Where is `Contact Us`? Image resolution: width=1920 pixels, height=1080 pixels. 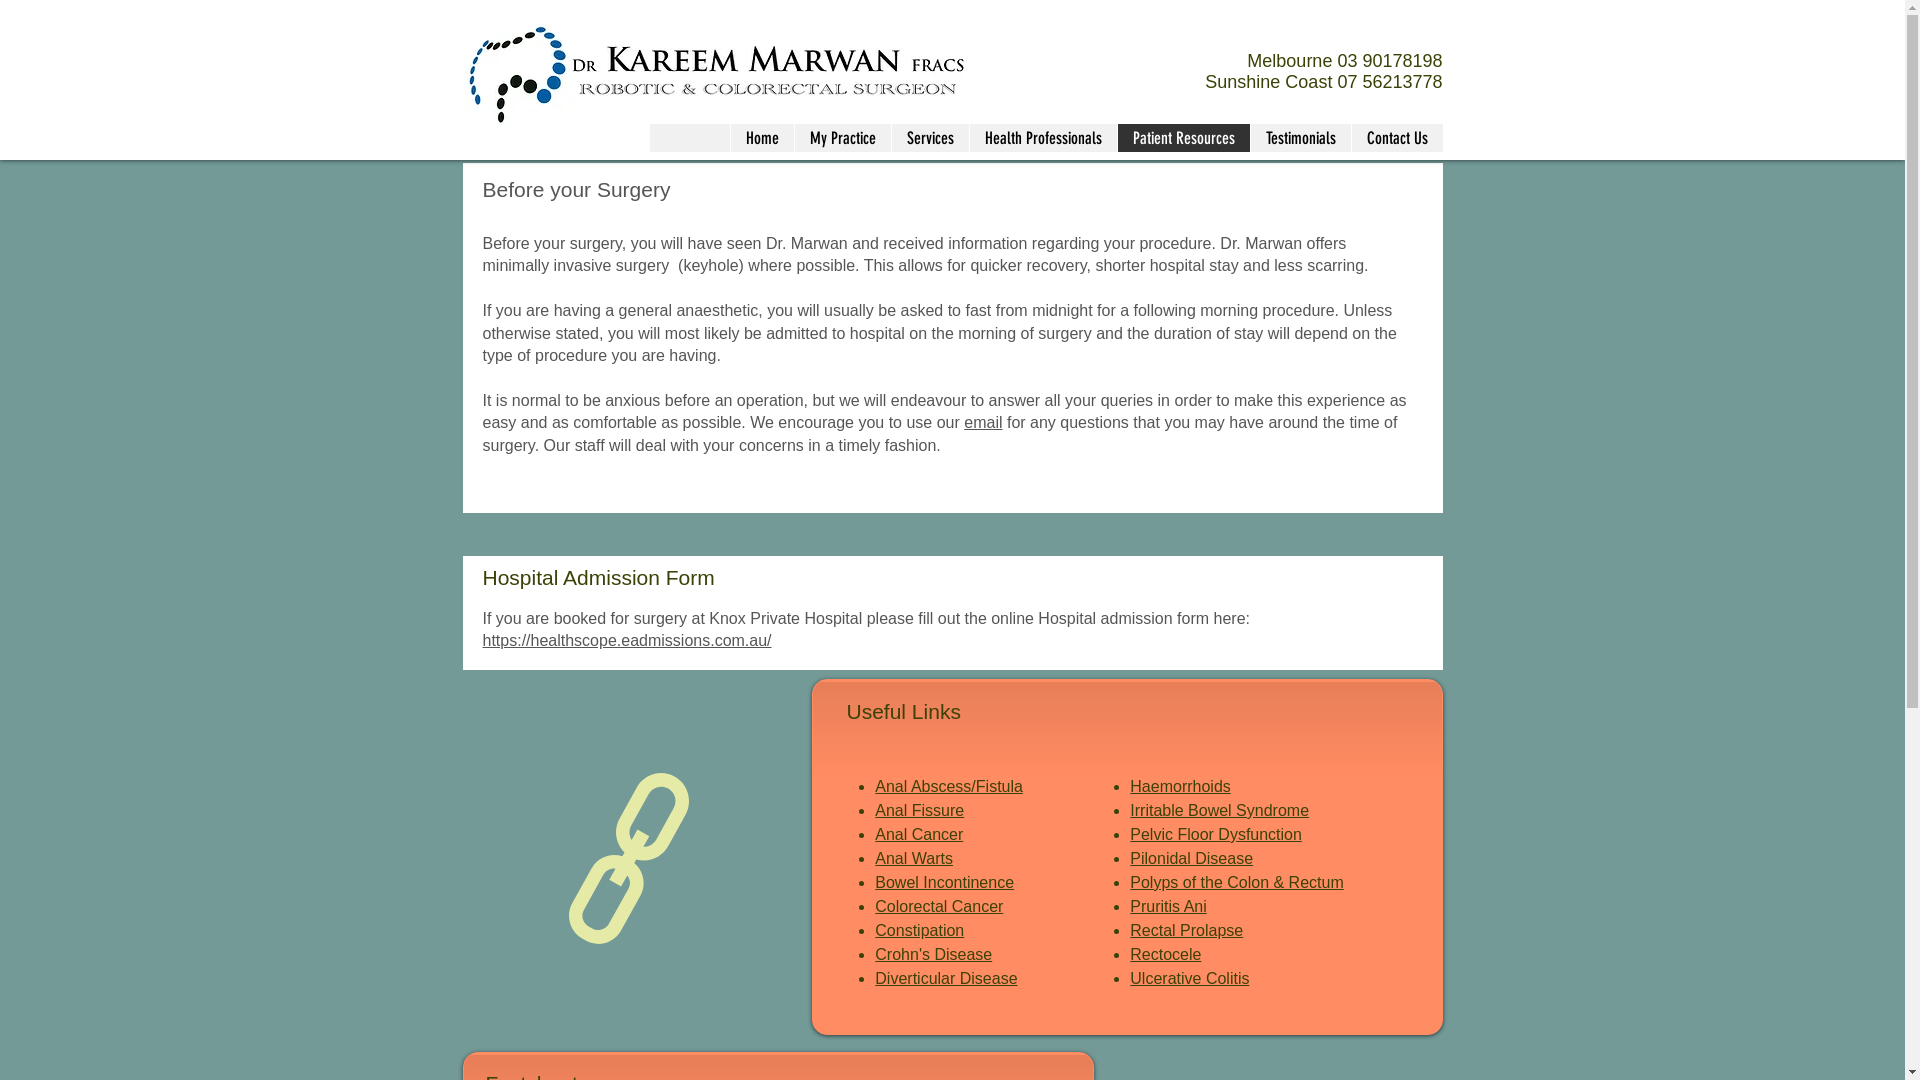 Contact Us is located at coordinates (1396, 138).